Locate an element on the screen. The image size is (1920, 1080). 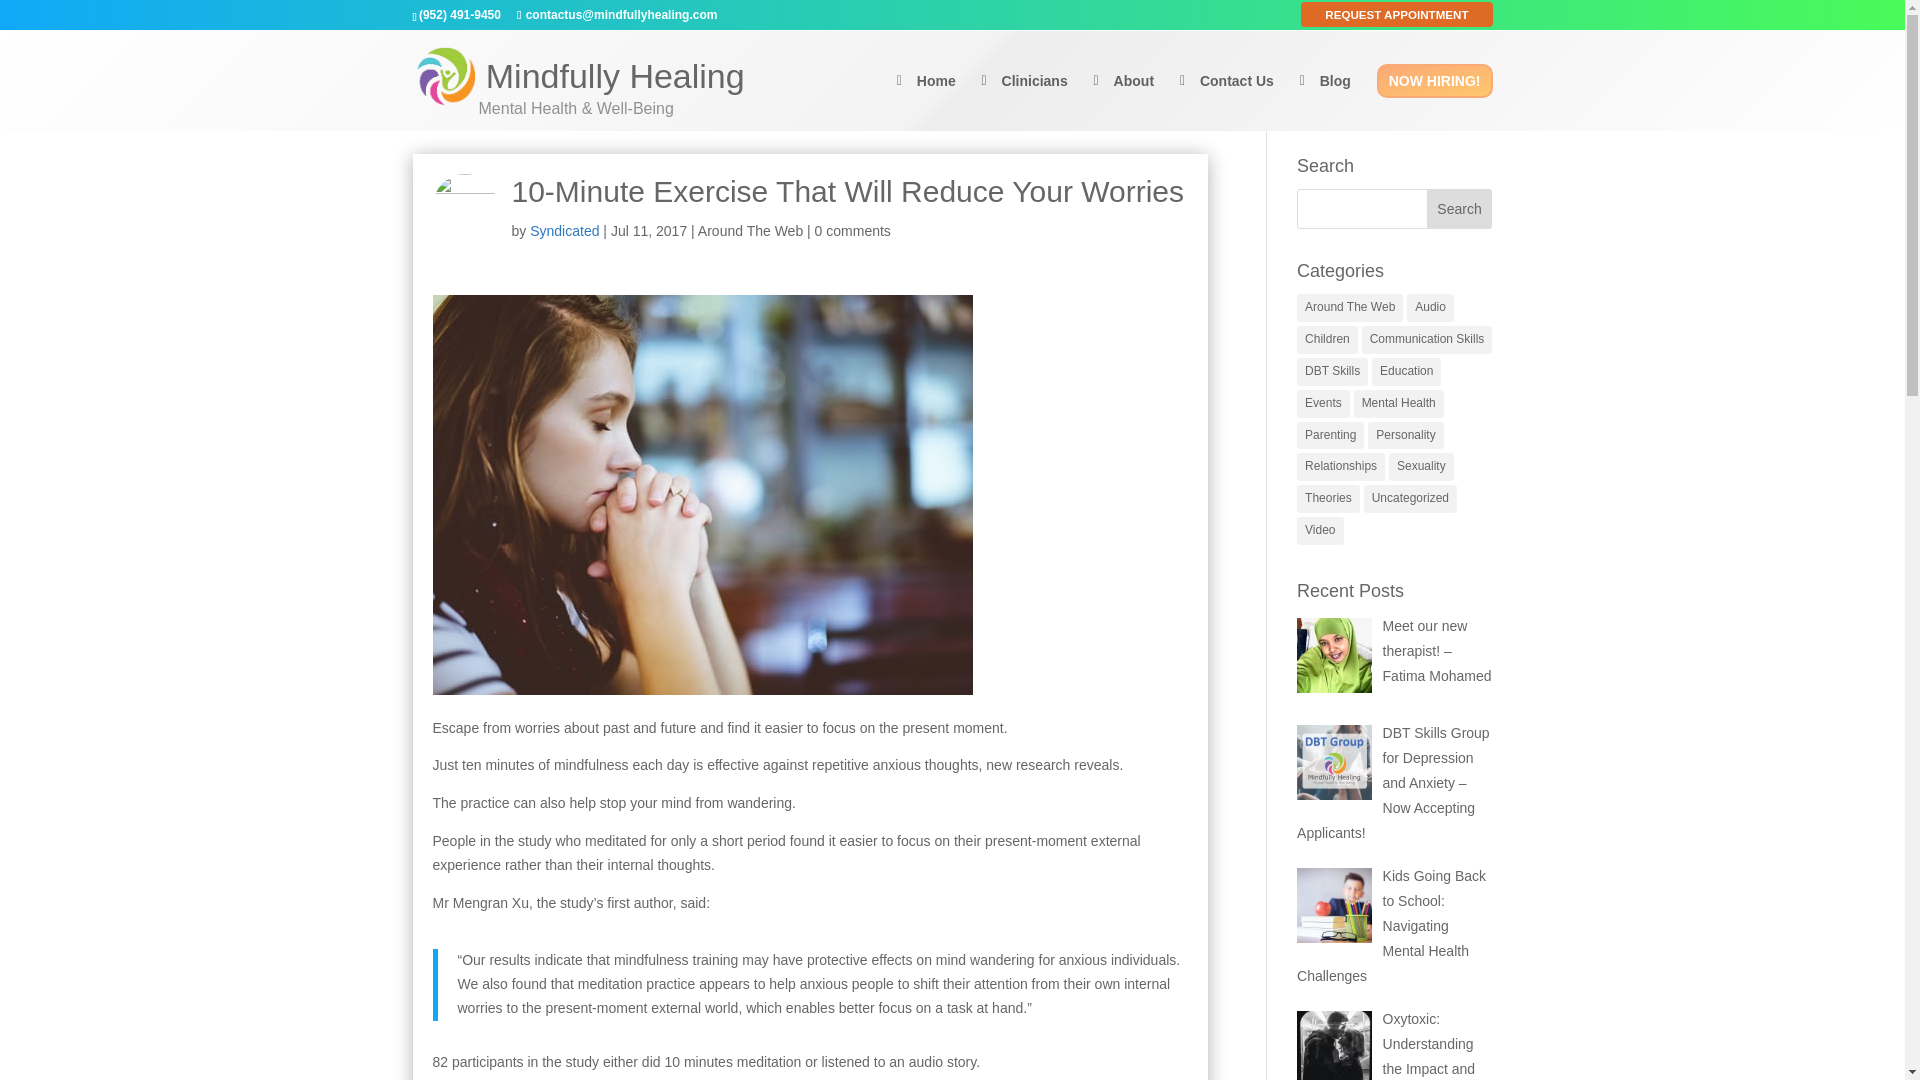
Clinicians is located at coordinates (1024, 97).